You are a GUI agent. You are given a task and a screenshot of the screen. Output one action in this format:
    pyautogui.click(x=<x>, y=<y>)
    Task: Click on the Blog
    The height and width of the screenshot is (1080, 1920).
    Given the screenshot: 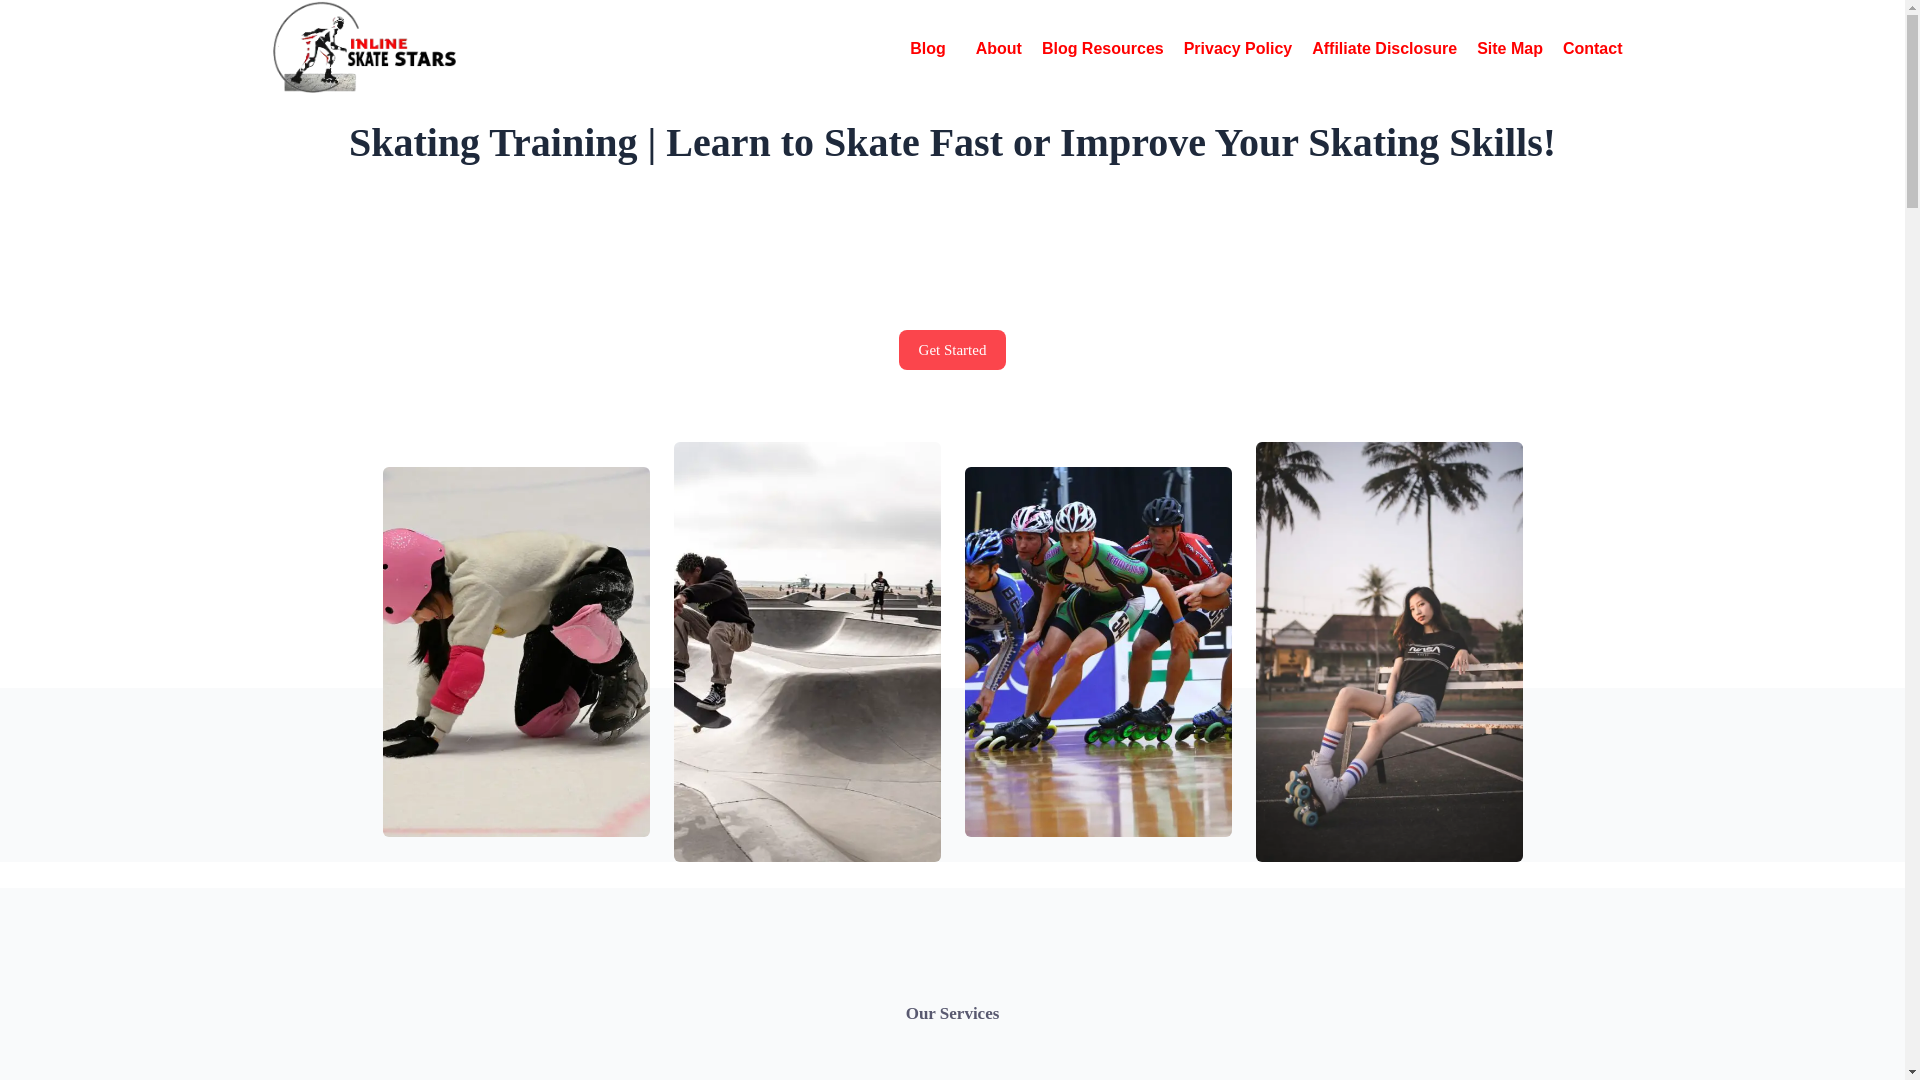 What is the action you would take?
    pyautogui.click(x=932, y=48)
    